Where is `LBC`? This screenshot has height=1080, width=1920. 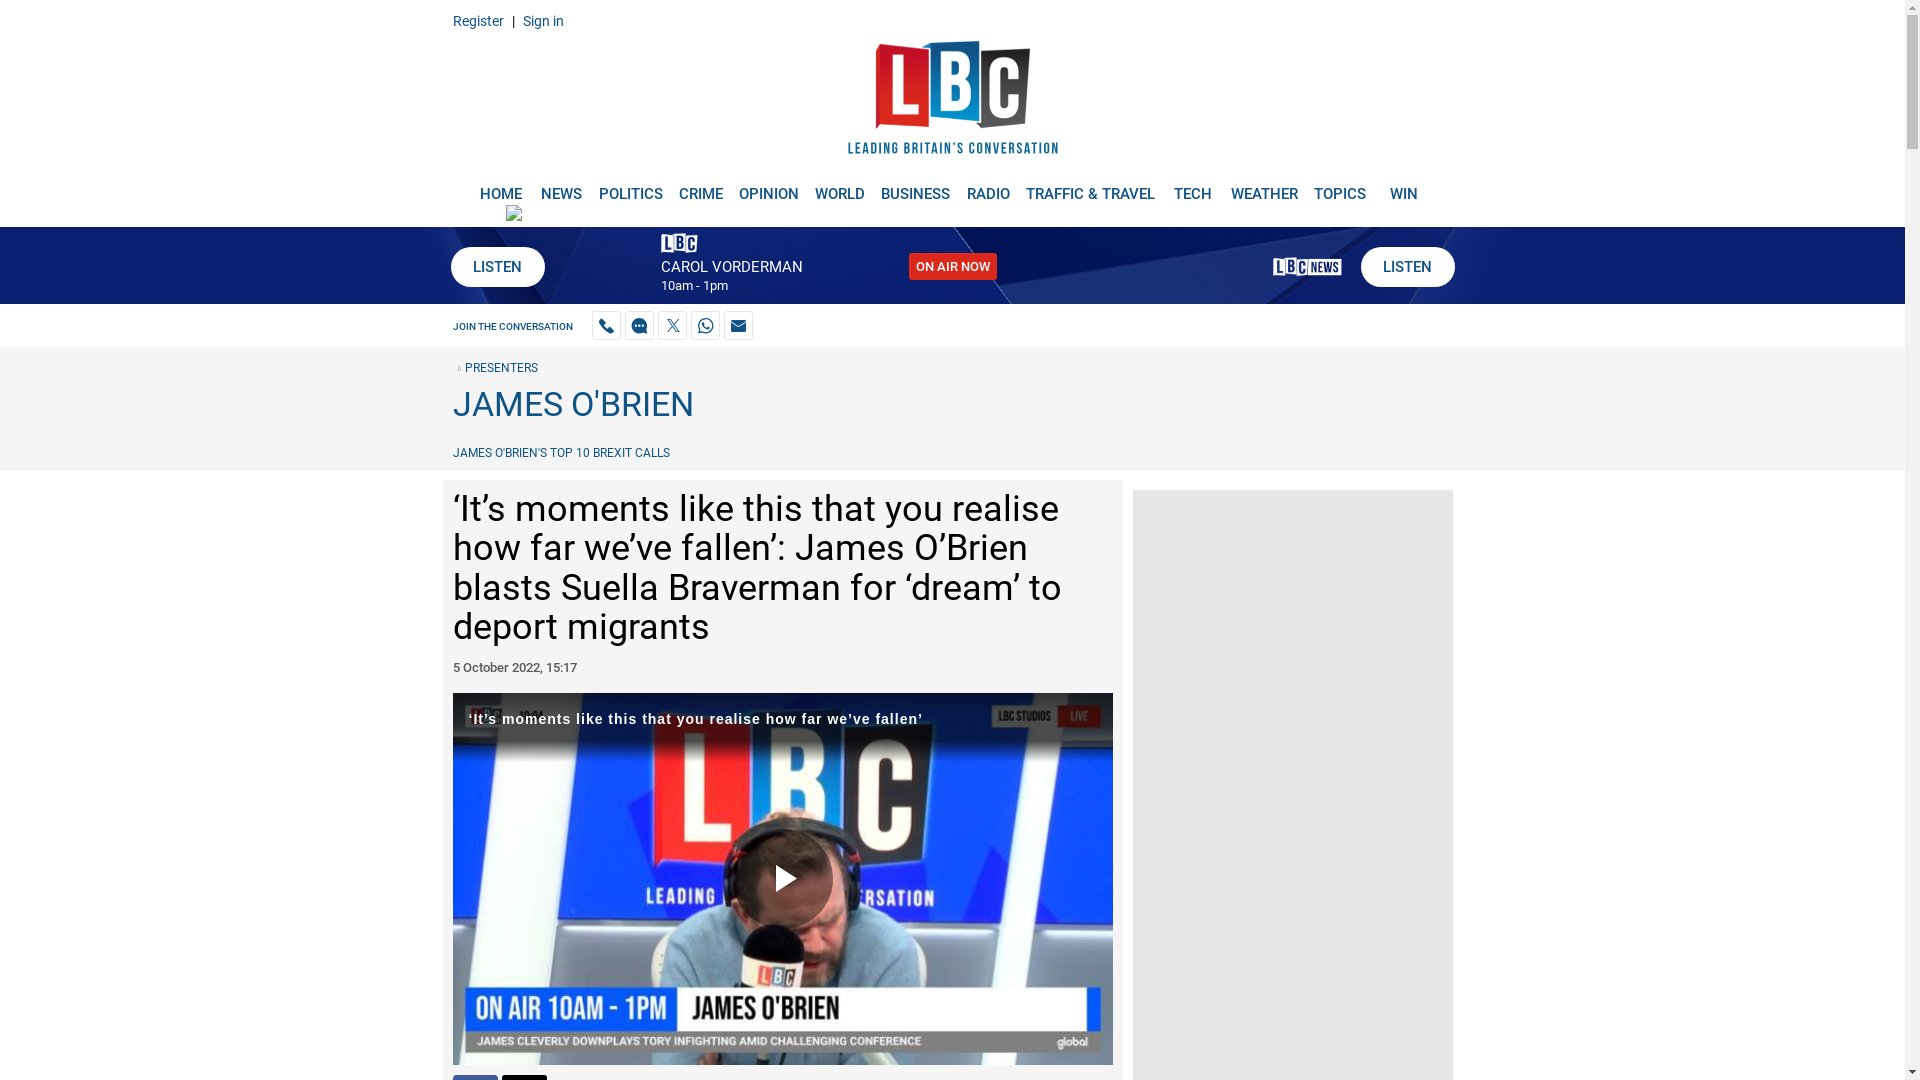
LBC is located at coordinates (952, 102).